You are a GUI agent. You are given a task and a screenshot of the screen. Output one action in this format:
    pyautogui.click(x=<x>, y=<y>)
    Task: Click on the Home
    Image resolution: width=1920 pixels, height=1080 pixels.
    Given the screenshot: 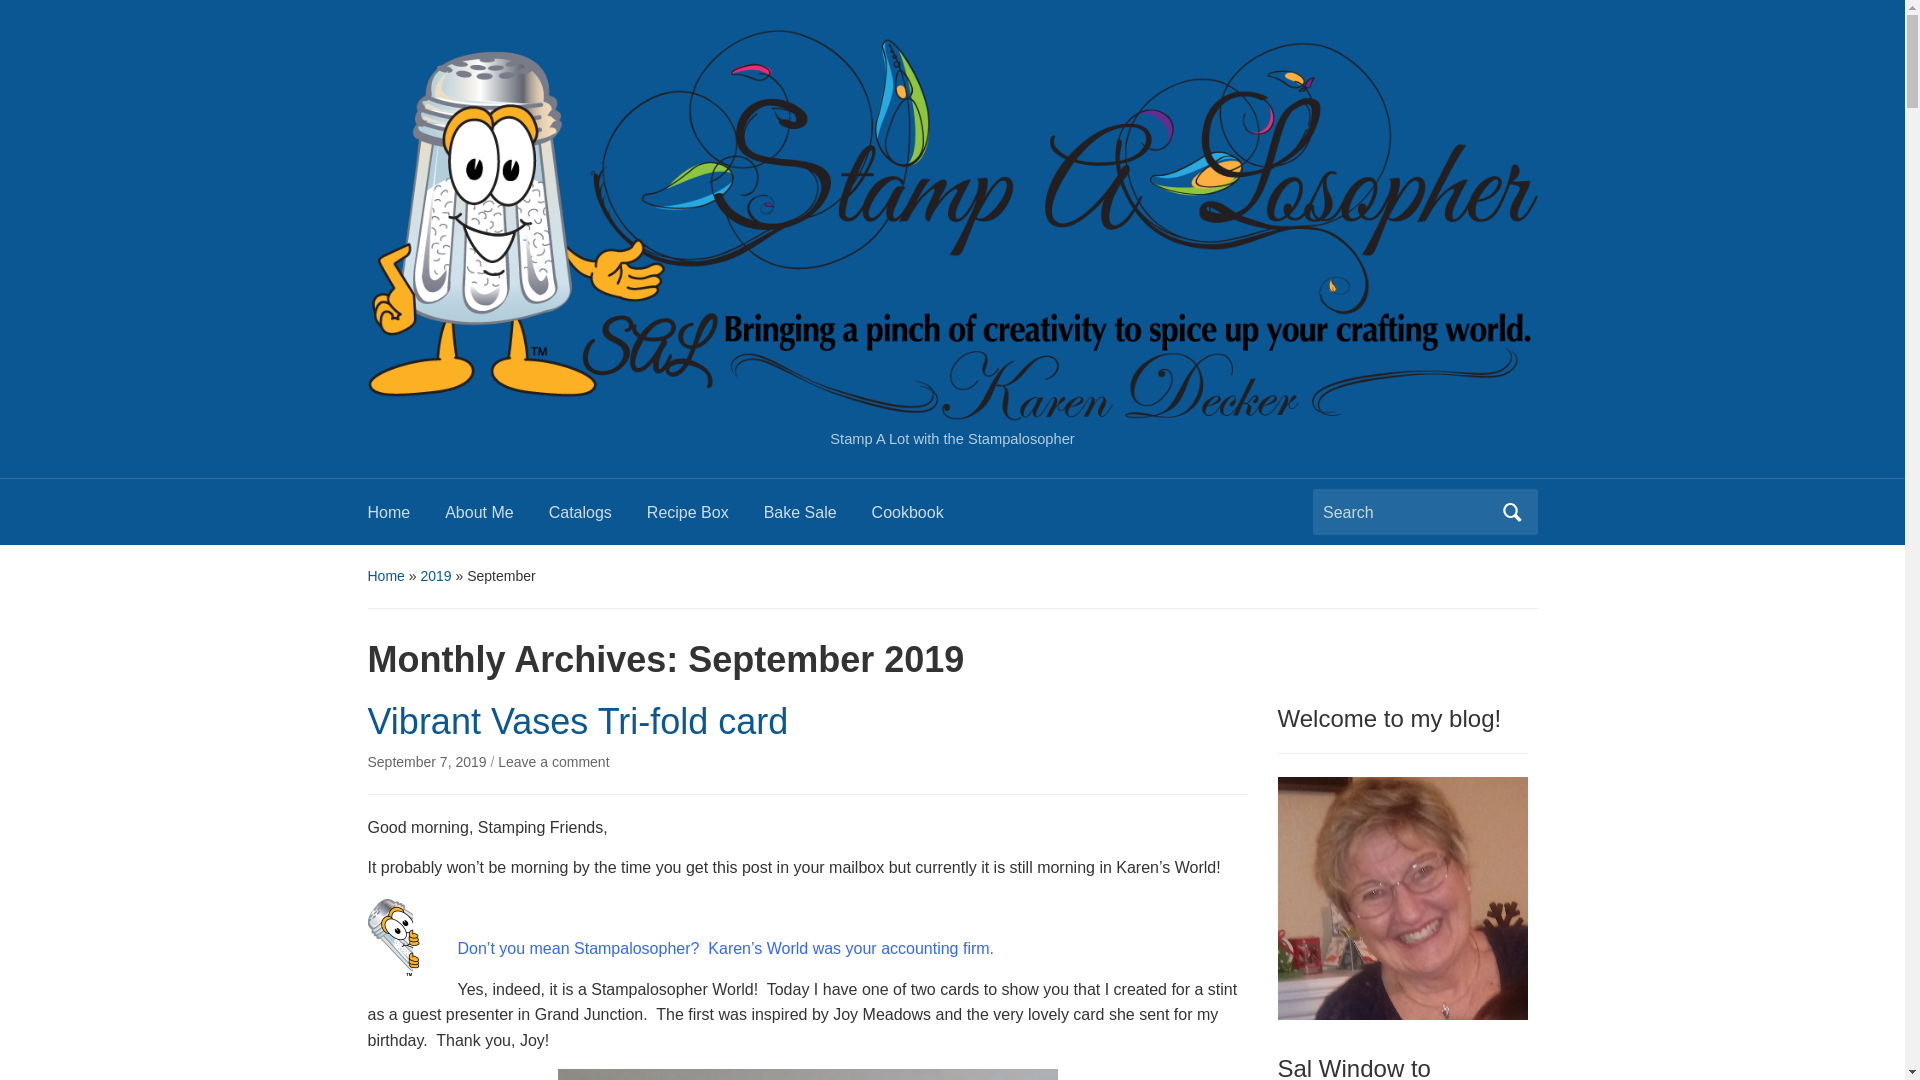 What is the action you would take?
    pyautogui.click(x=406, y=518)
    